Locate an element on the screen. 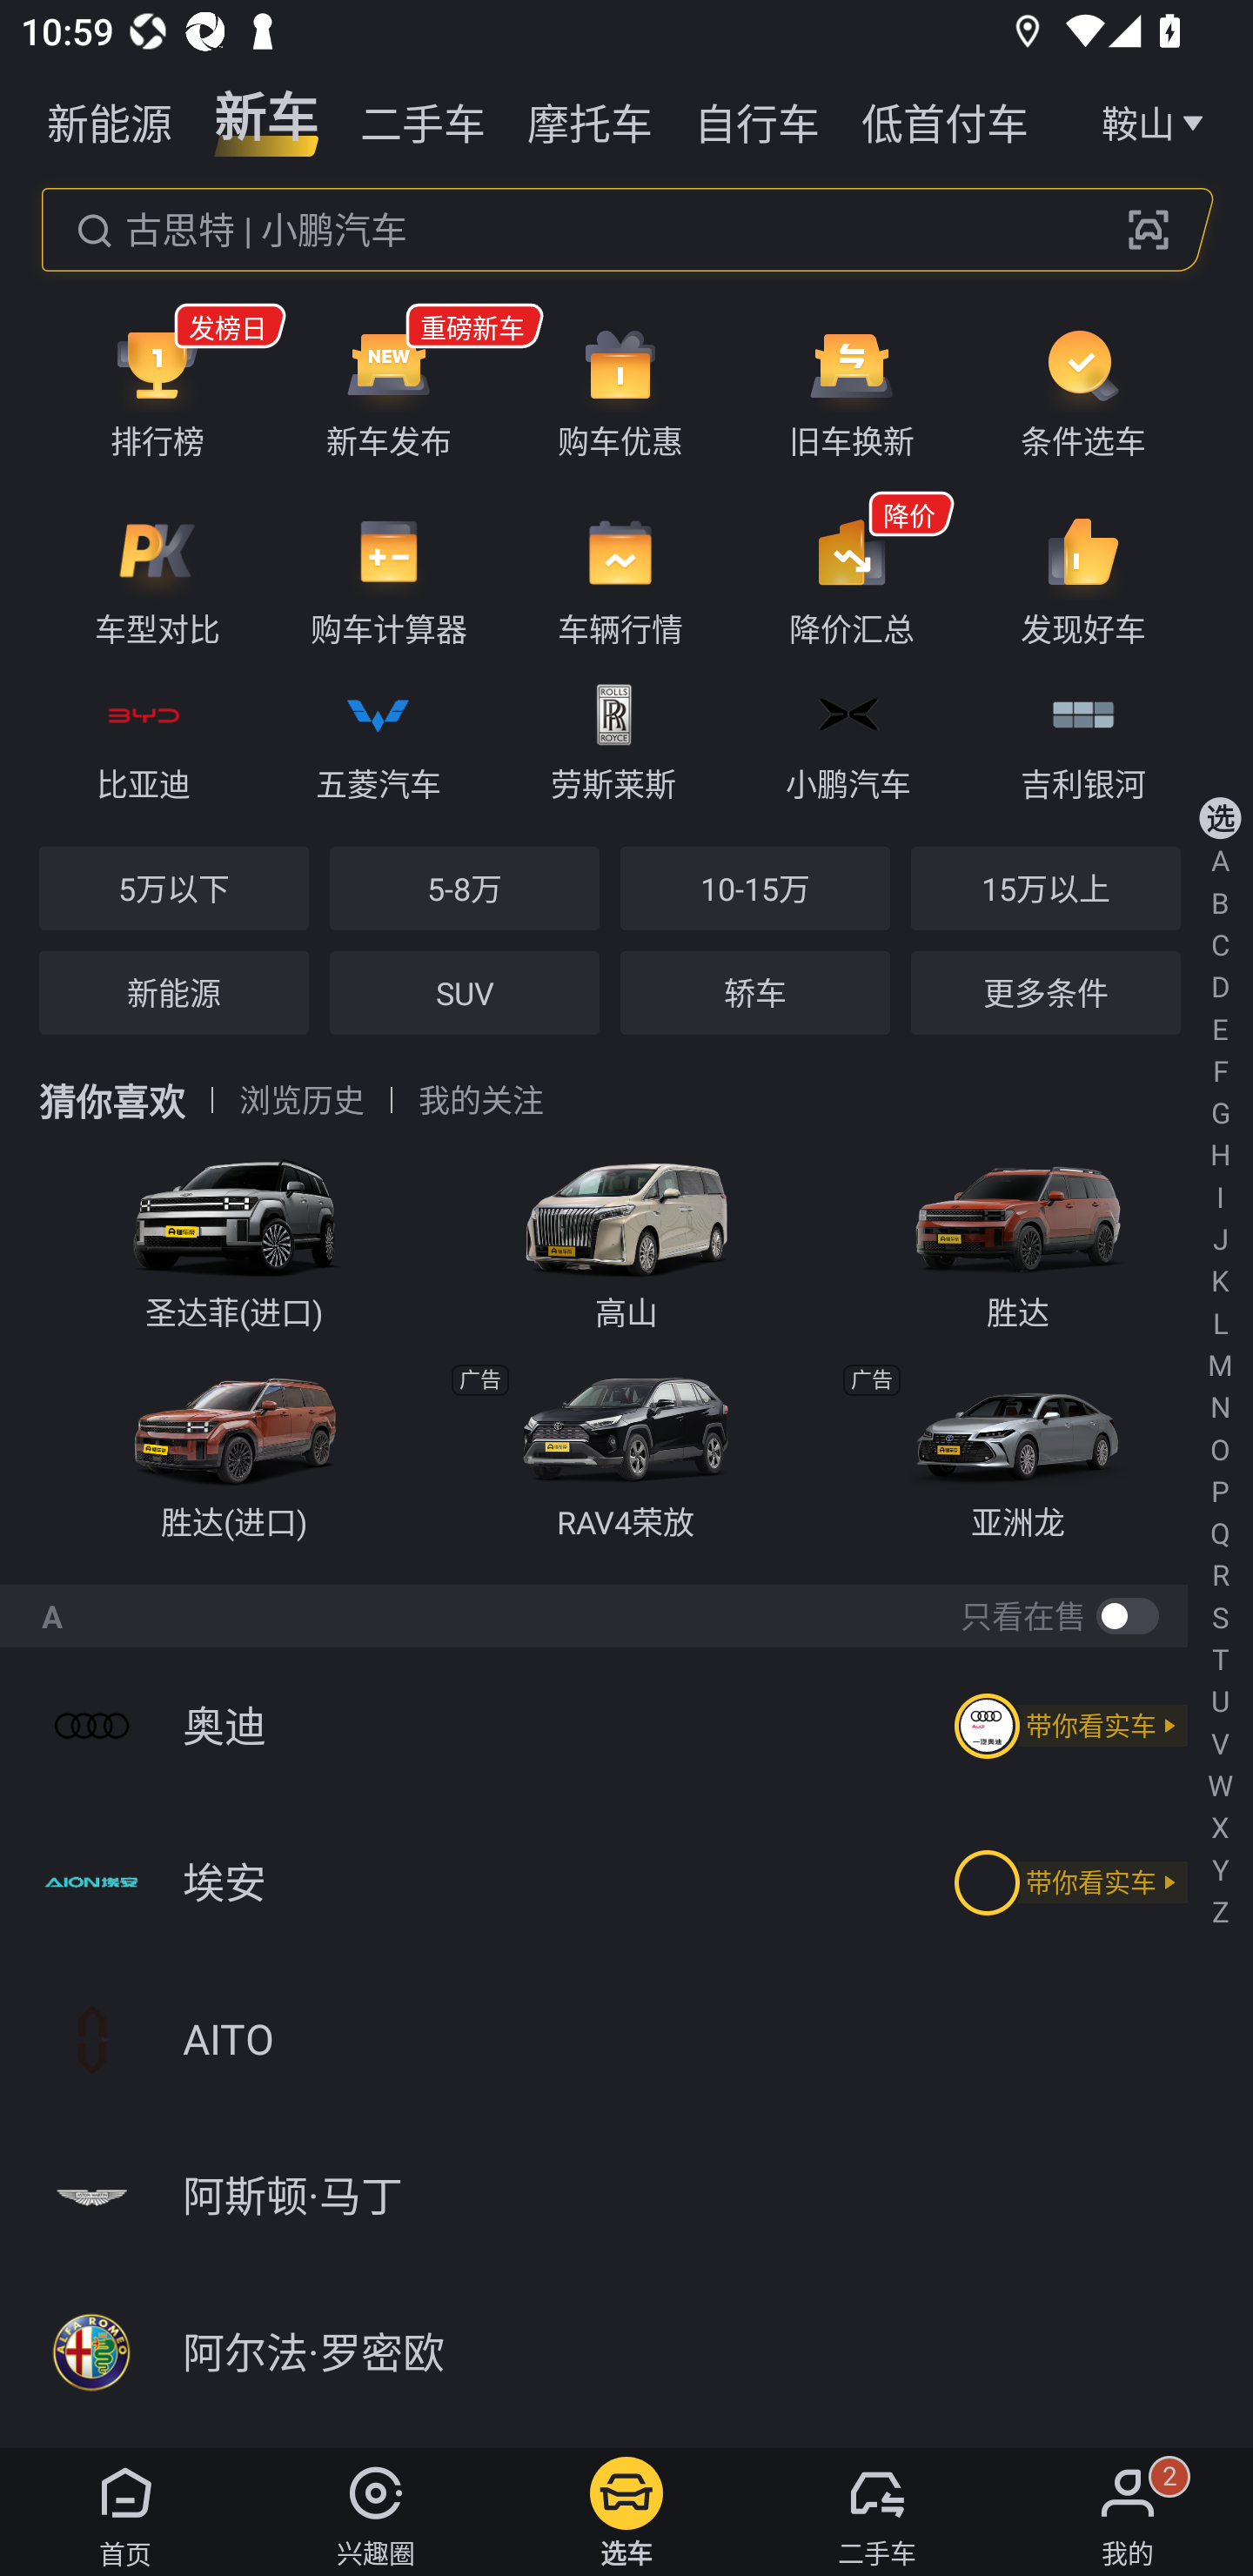 This screenshot has width=1253, height=2576. 二手车 is located at coordinates (423, 120).